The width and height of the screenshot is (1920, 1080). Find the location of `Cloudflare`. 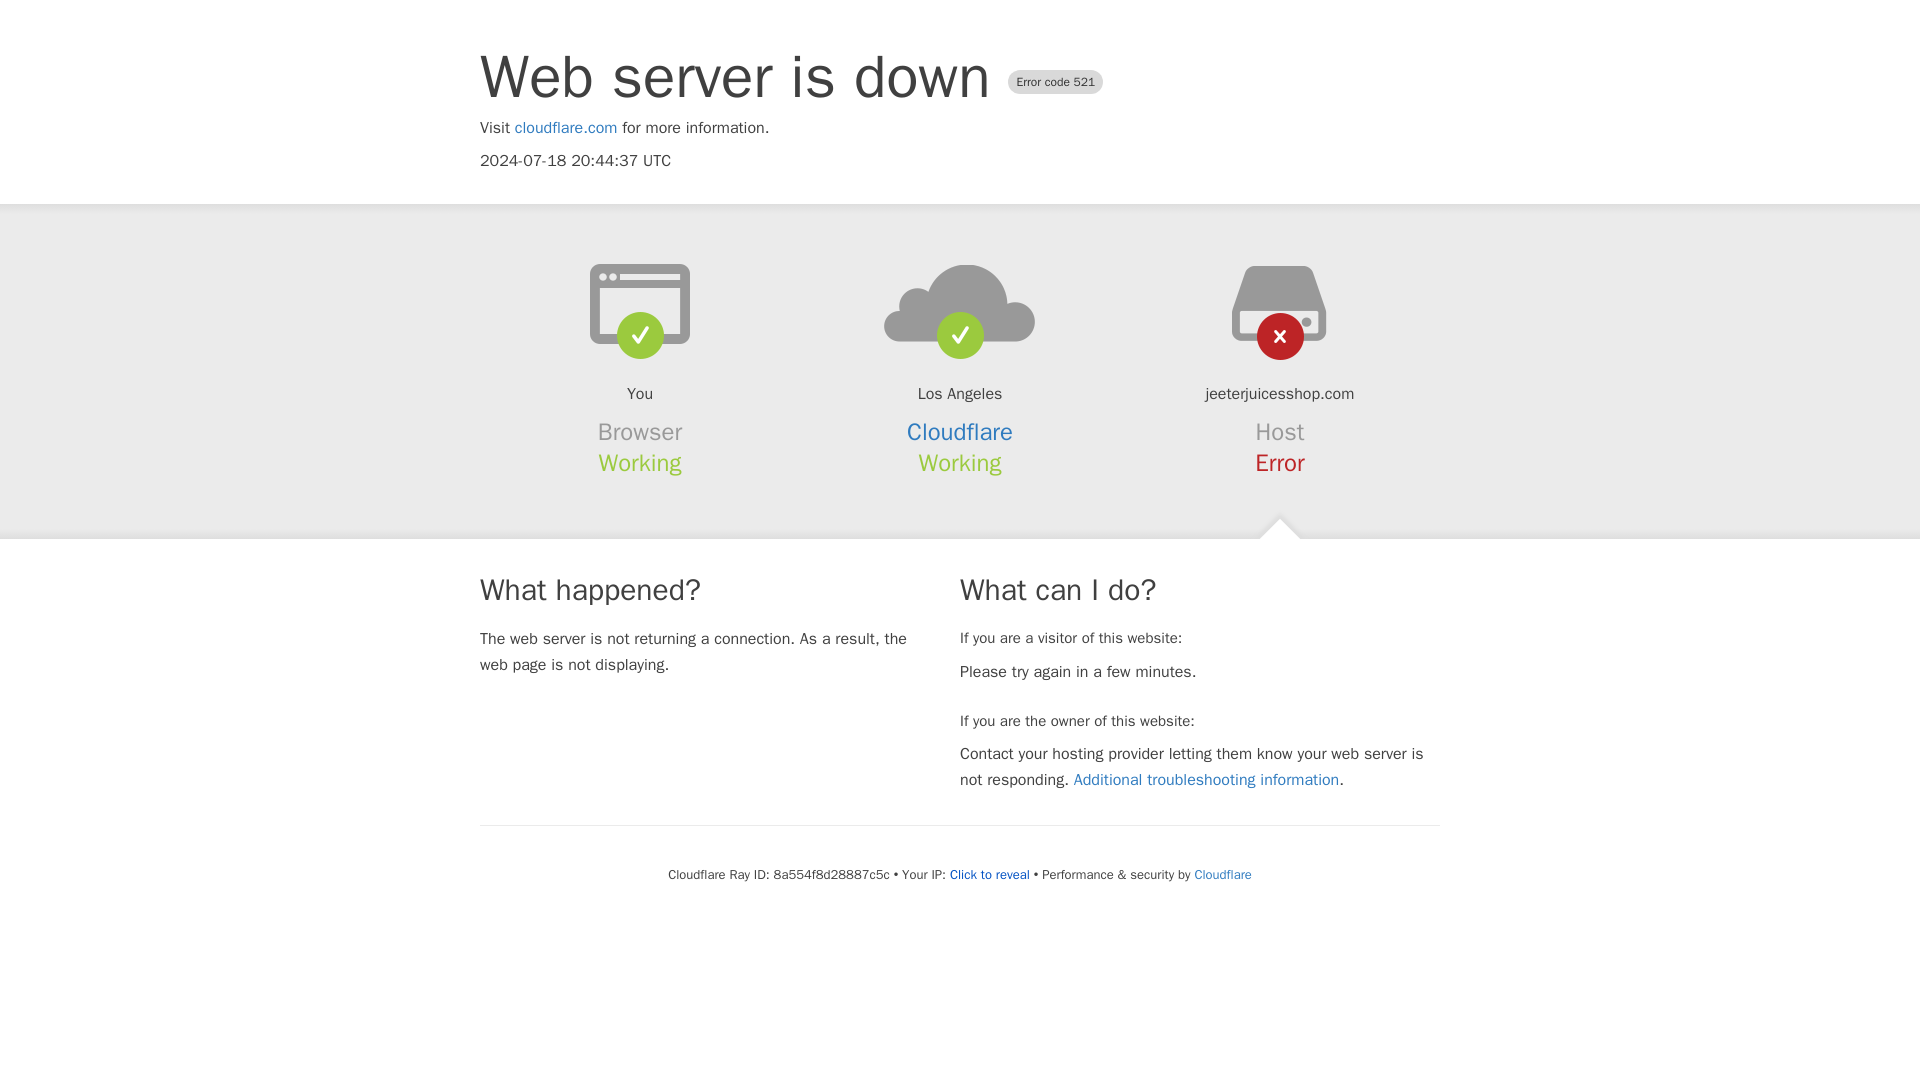

Cloudflare is located at coordinates (1222, 874).